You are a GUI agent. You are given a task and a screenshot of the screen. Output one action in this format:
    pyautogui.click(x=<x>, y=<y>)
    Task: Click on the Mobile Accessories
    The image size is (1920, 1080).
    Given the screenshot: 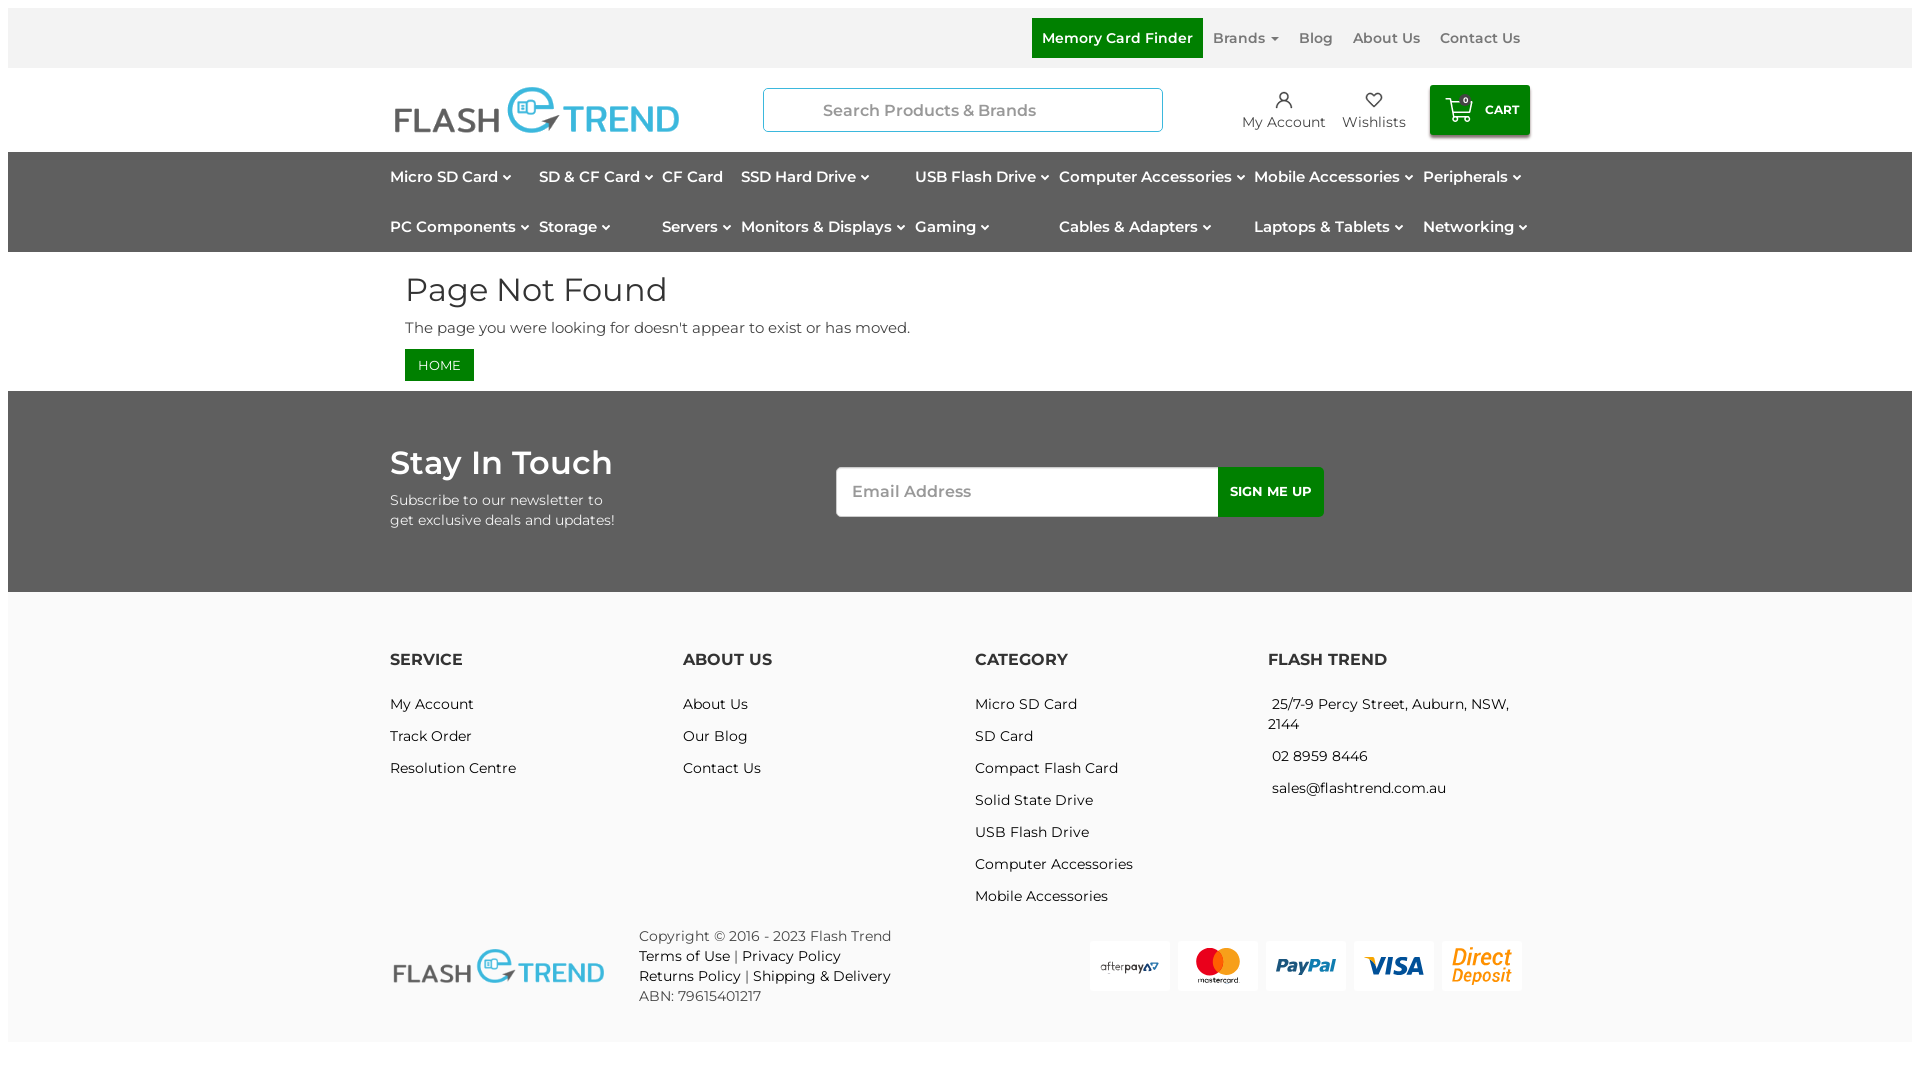 What is the action you would take?
    pyautogui.click(x=1335, y=177)
    